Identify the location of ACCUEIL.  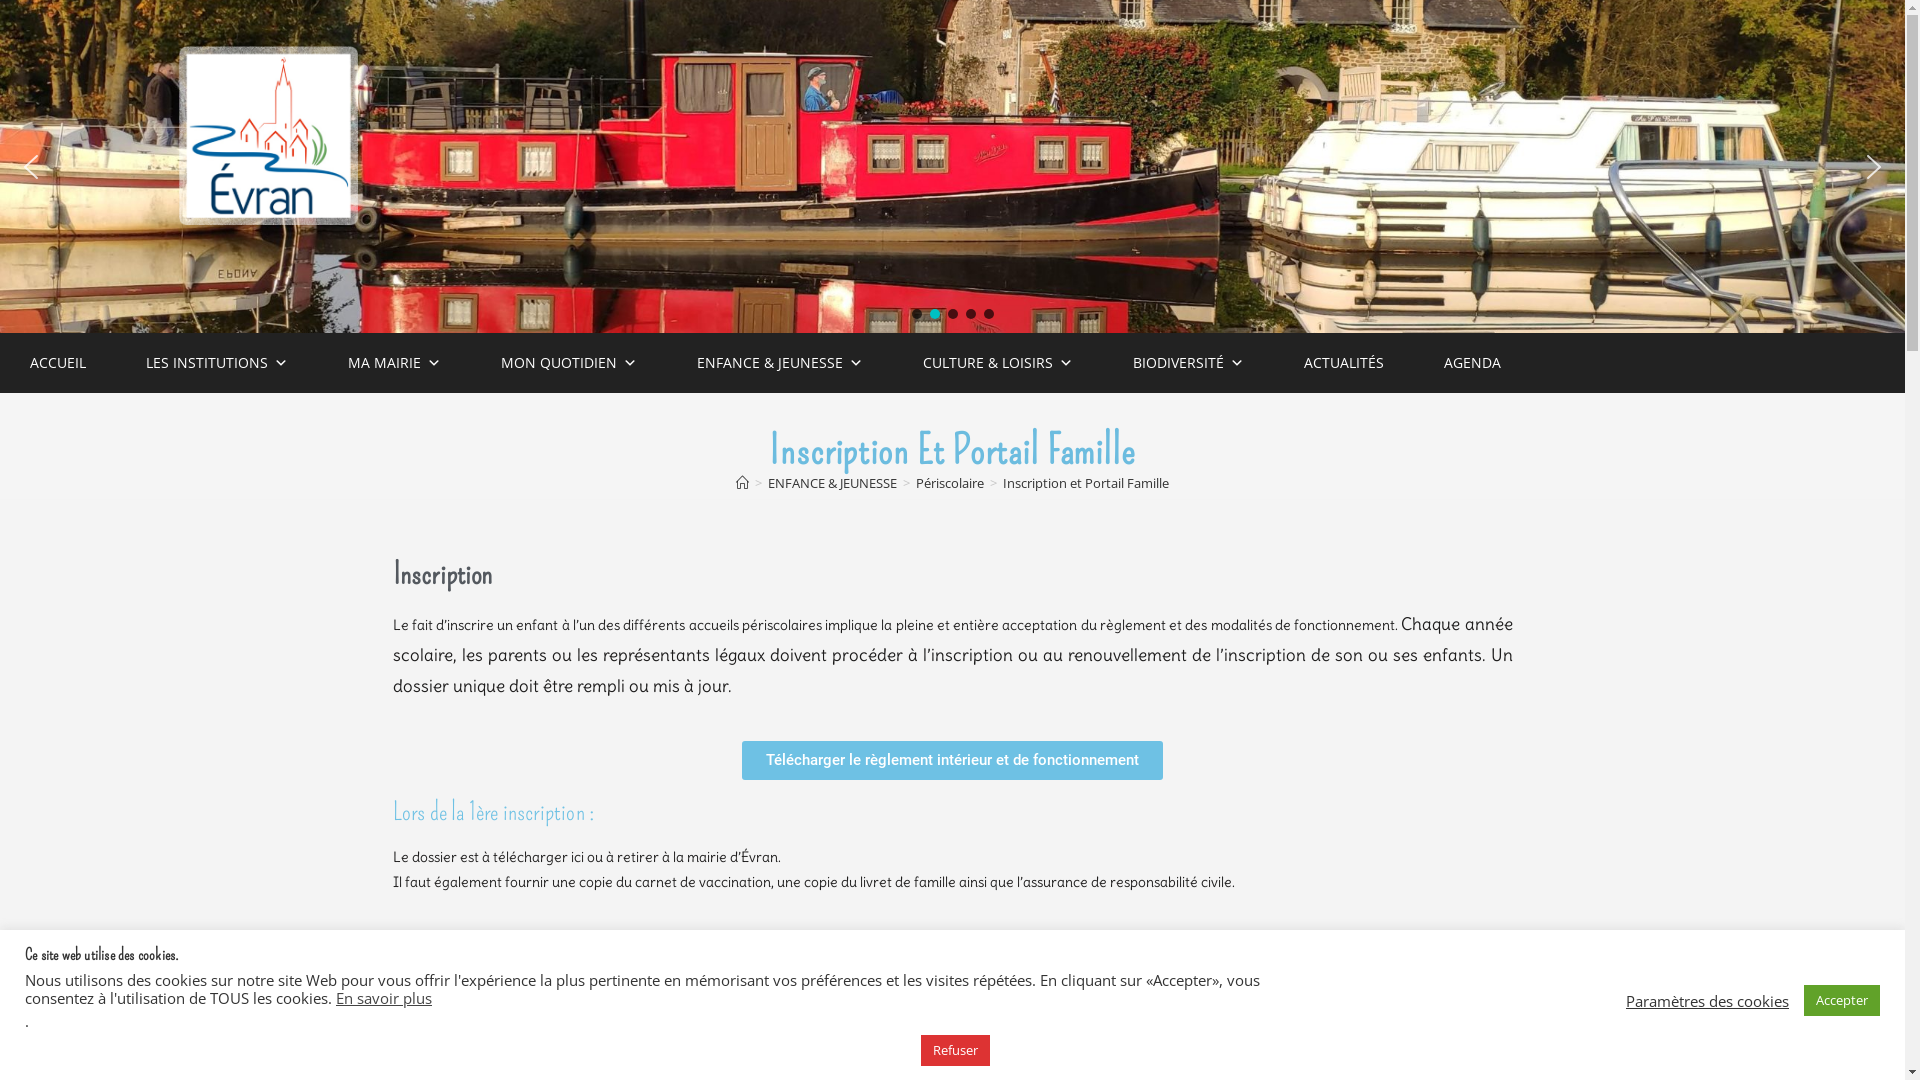
(58, 363).